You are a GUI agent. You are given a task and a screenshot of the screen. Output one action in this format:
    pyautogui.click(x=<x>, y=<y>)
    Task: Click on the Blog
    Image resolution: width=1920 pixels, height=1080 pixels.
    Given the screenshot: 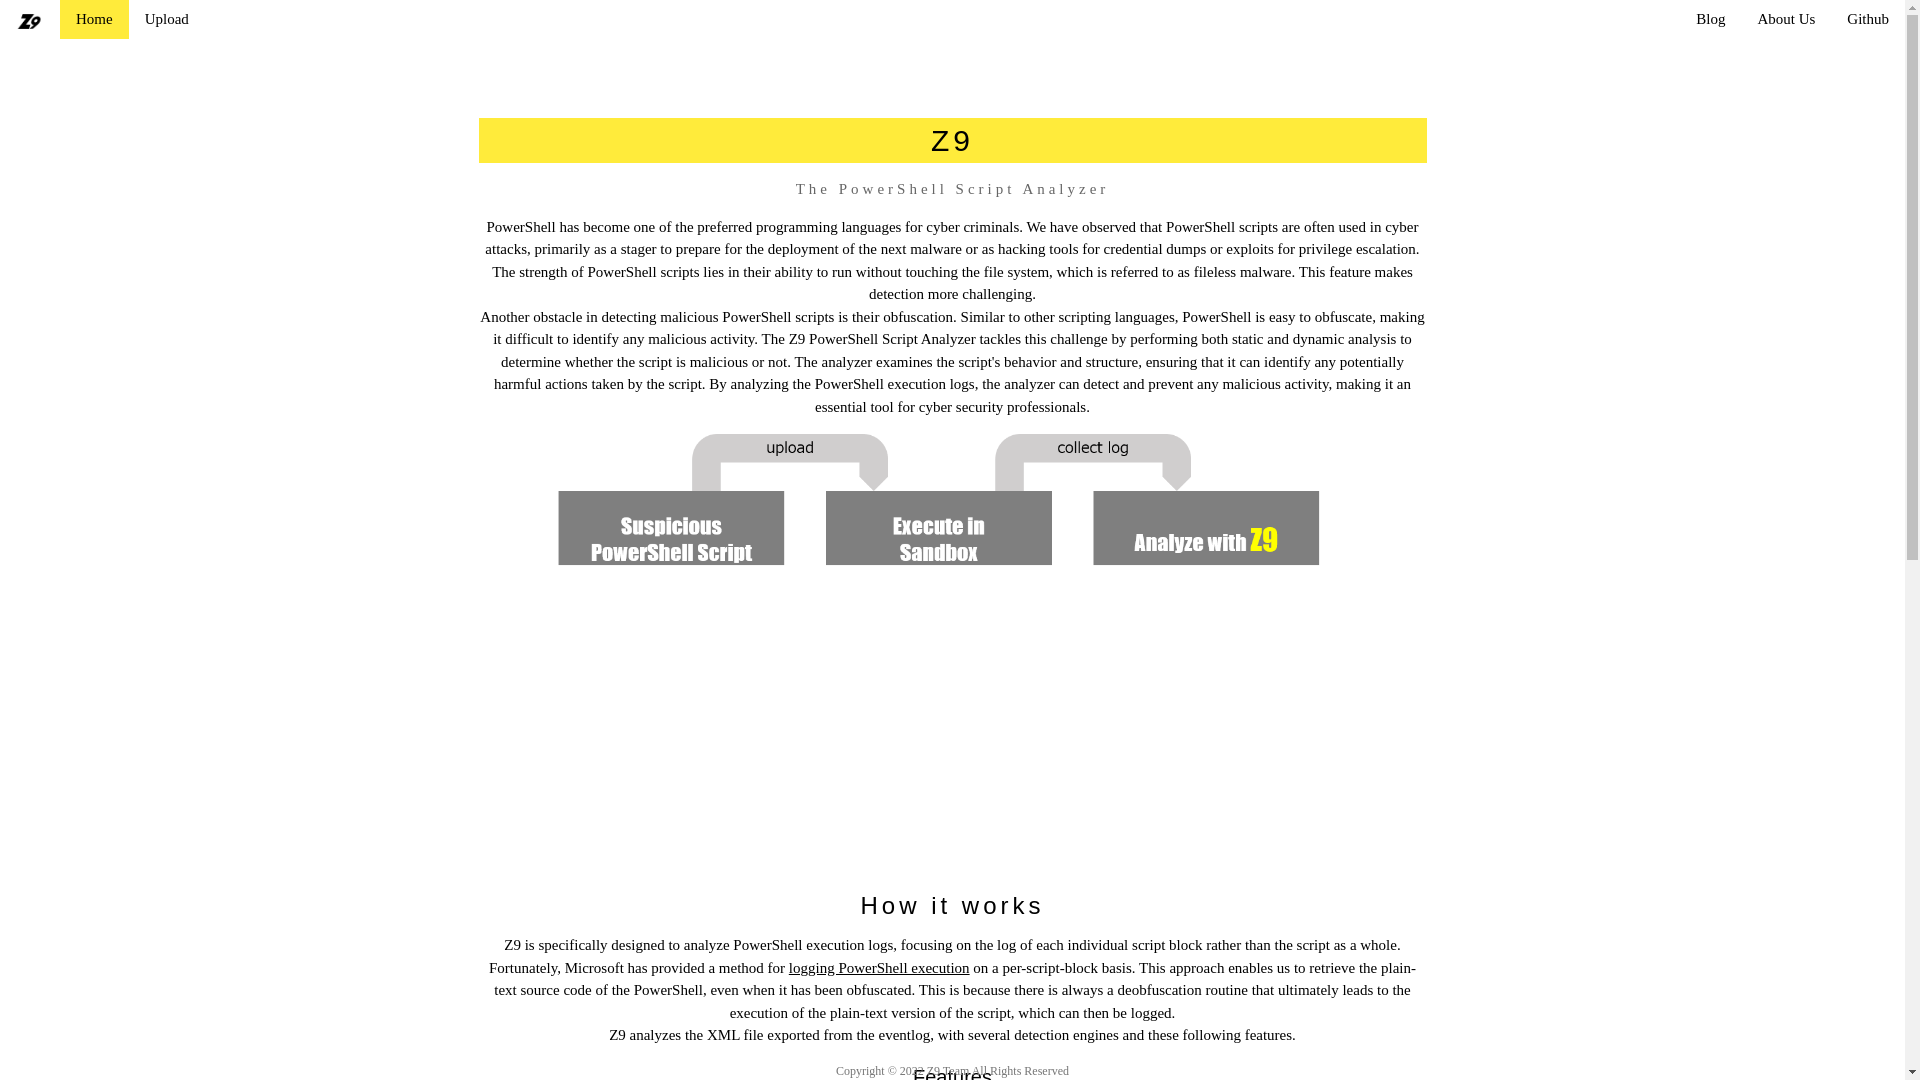 What is the action you would take?
    pyautogui.click(x=1710, y=19)
    